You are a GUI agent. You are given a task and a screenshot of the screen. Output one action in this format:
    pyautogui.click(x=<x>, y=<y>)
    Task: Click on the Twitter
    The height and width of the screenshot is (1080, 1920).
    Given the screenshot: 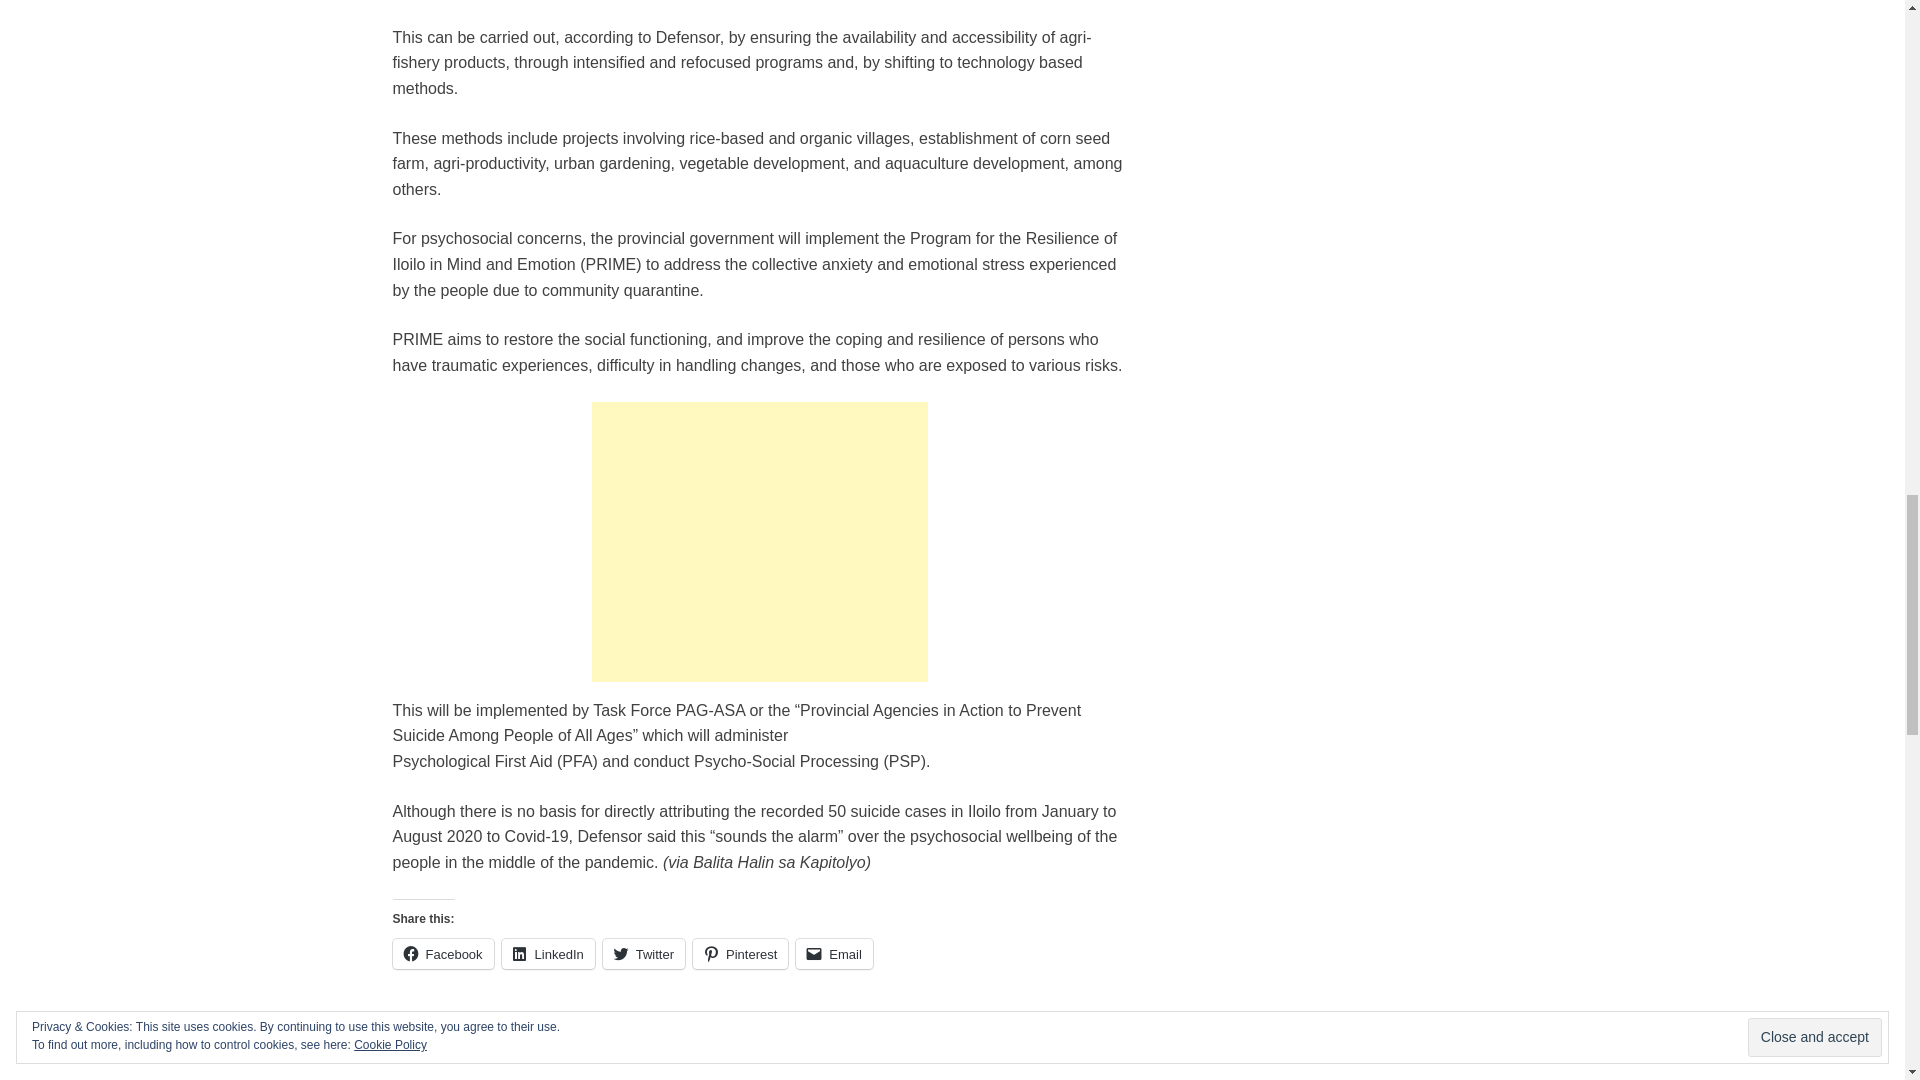 What is the action you would take?
    pyautogui.click(x=644, y=953)
    